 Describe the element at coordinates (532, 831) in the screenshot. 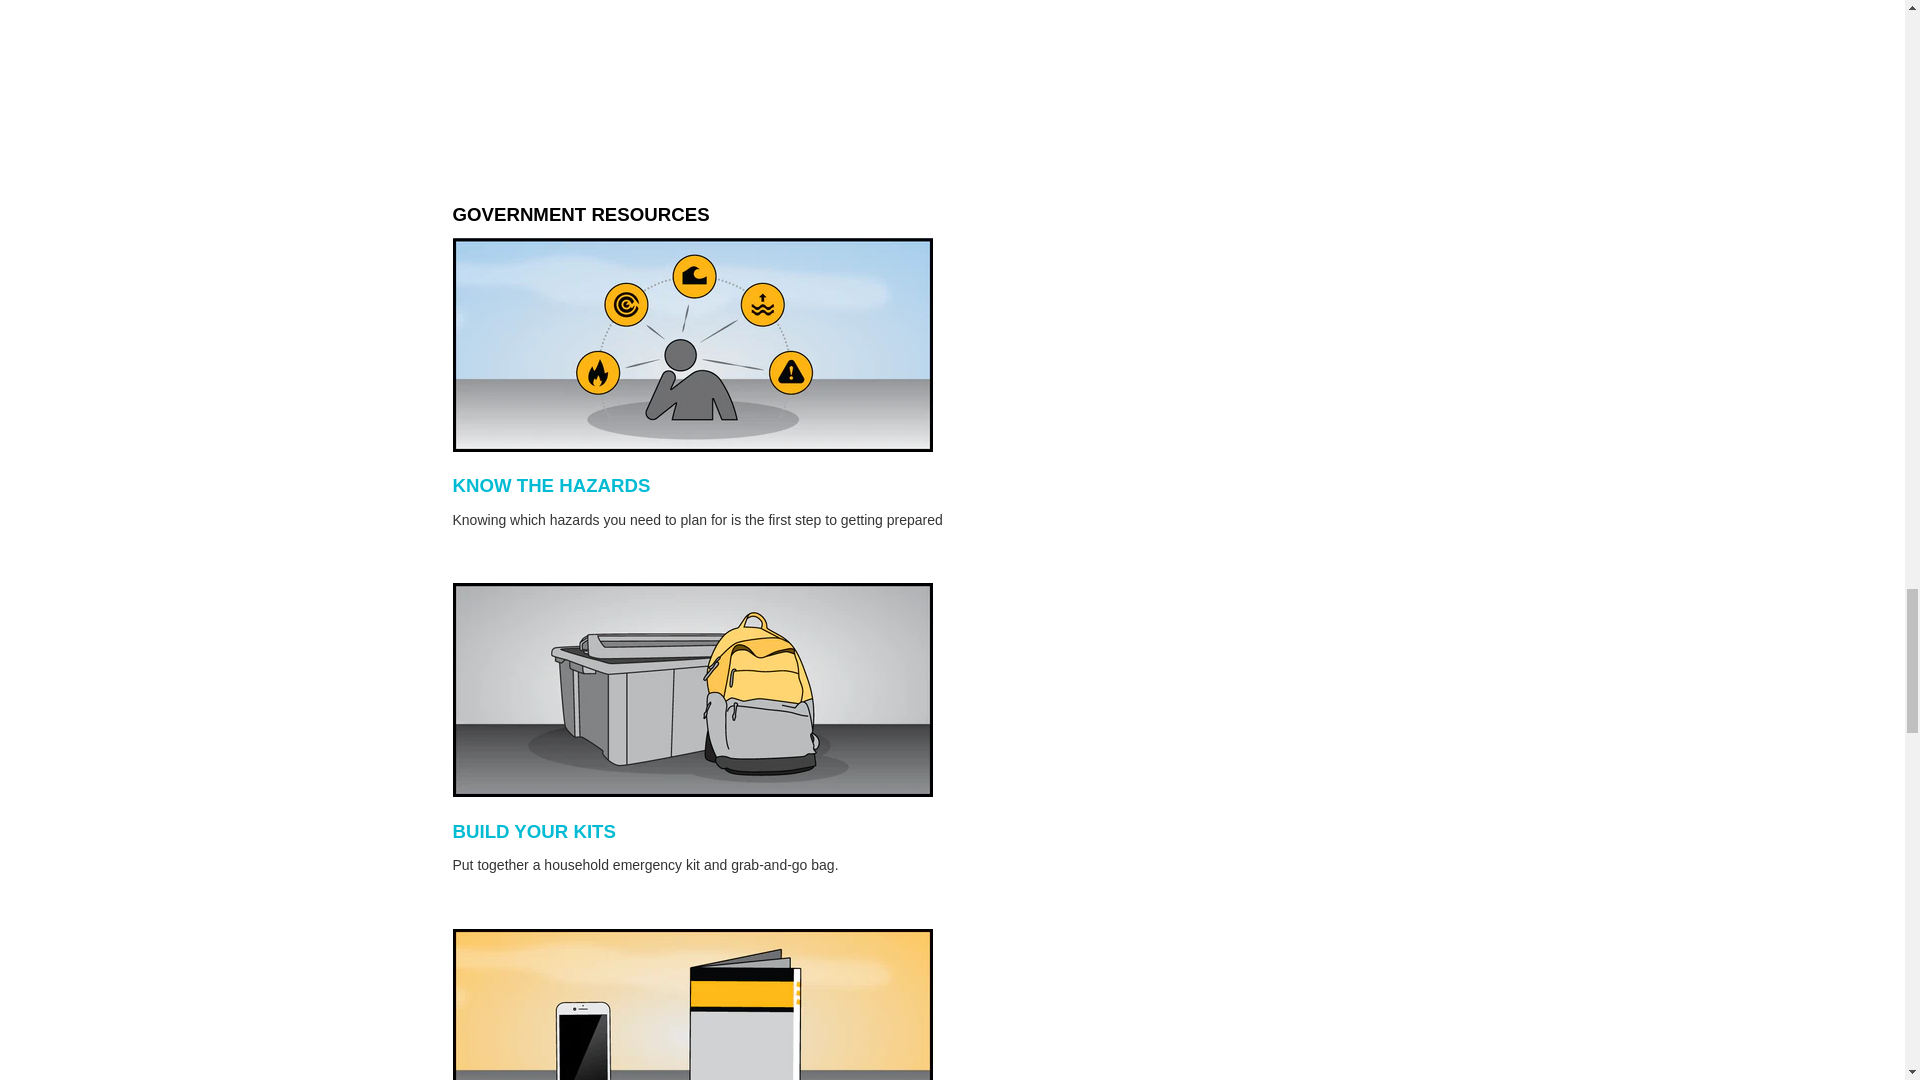

I see `BUILD YOUR KITS` at that location.